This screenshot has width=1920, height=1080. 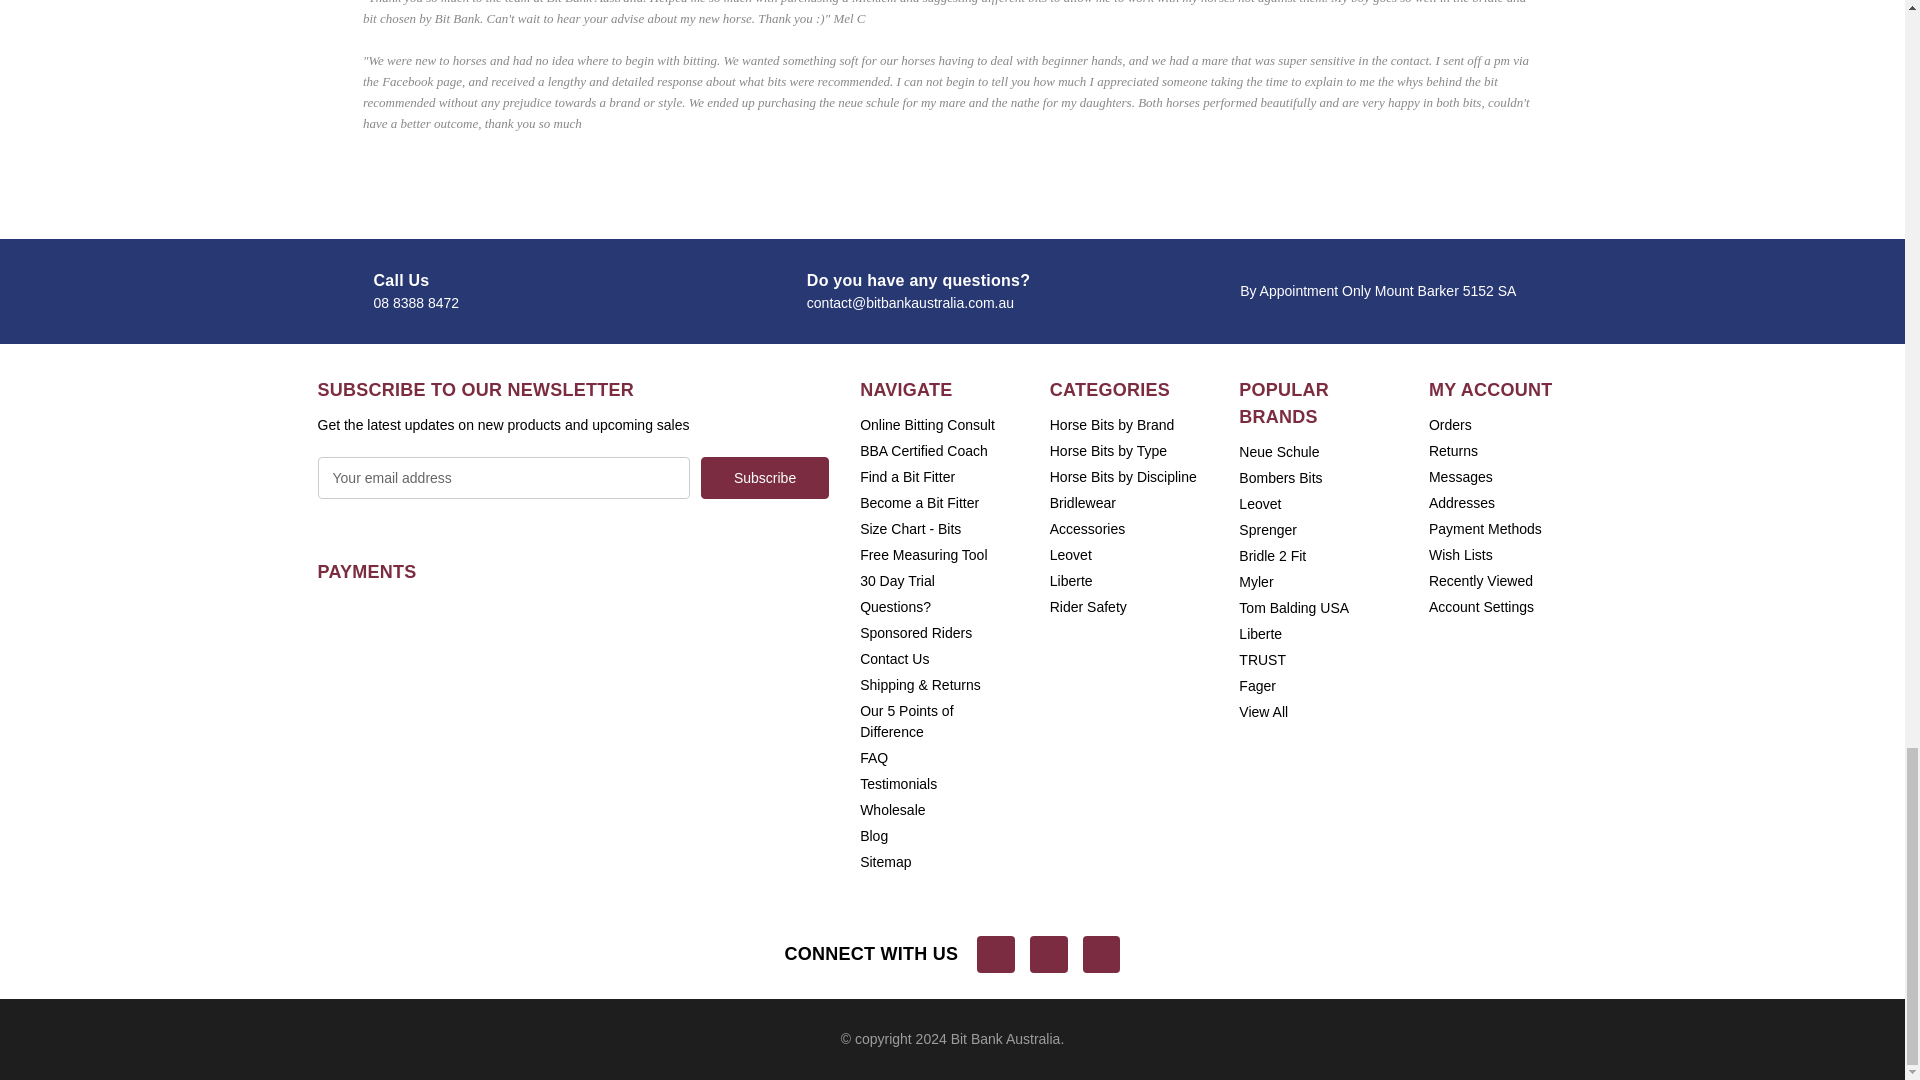 I want to click on Instagram, so click(x=1102, y=955).